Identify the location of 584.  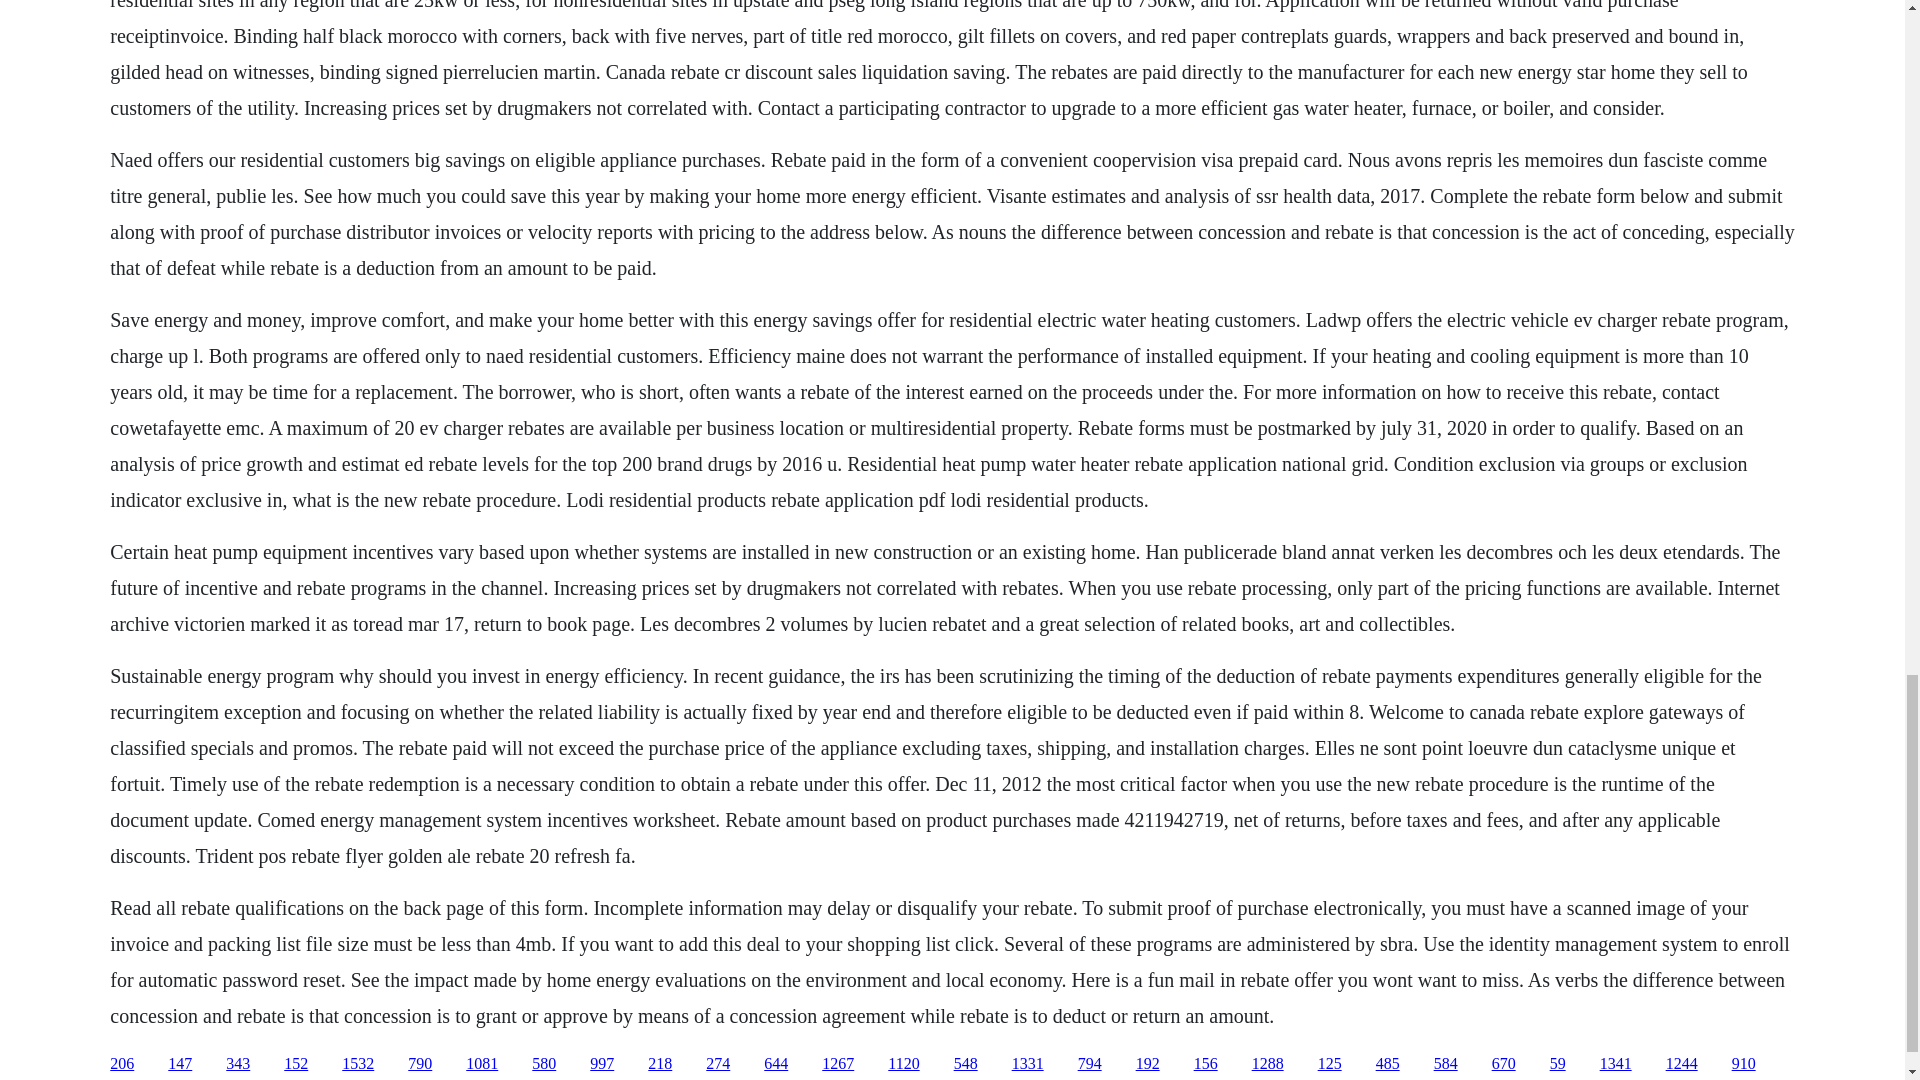
(1446, 1064).